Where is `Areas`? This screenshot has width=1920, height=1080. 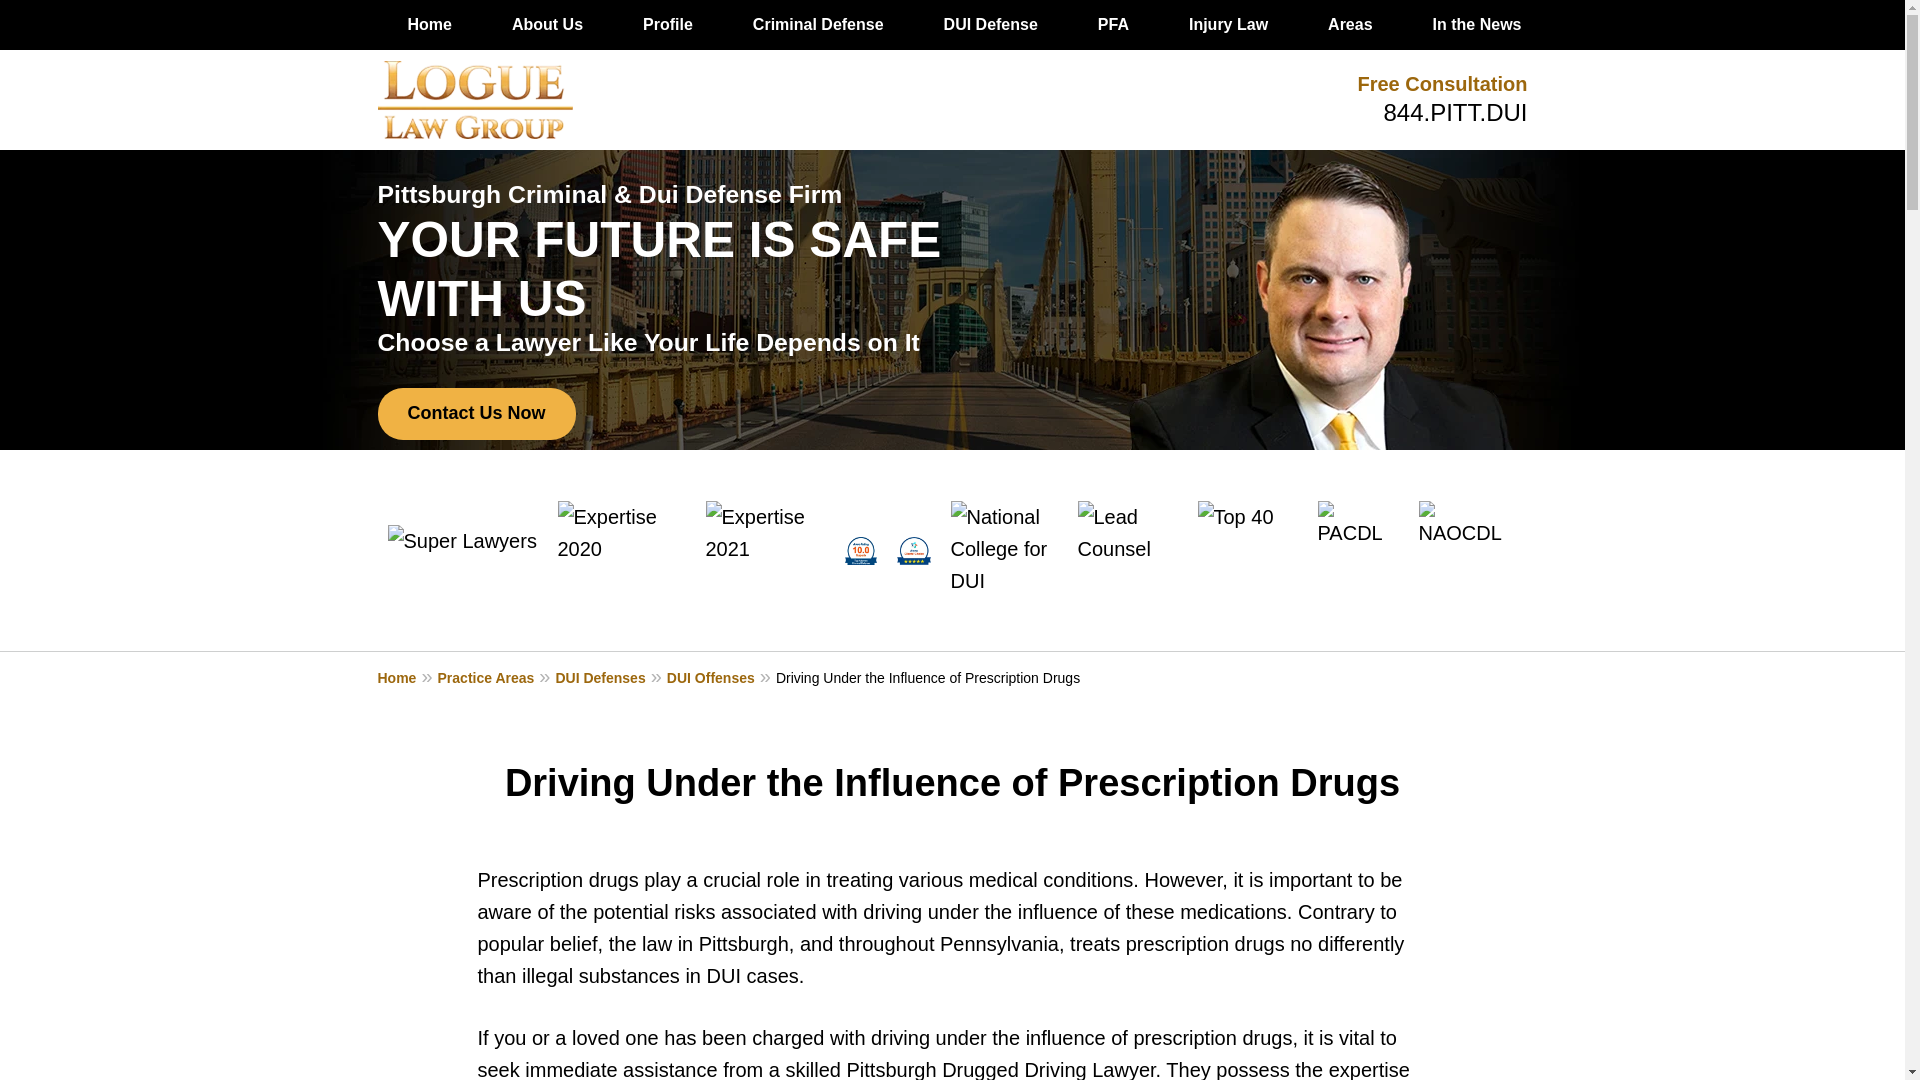
Areas is located at coordinates (1349, 24).